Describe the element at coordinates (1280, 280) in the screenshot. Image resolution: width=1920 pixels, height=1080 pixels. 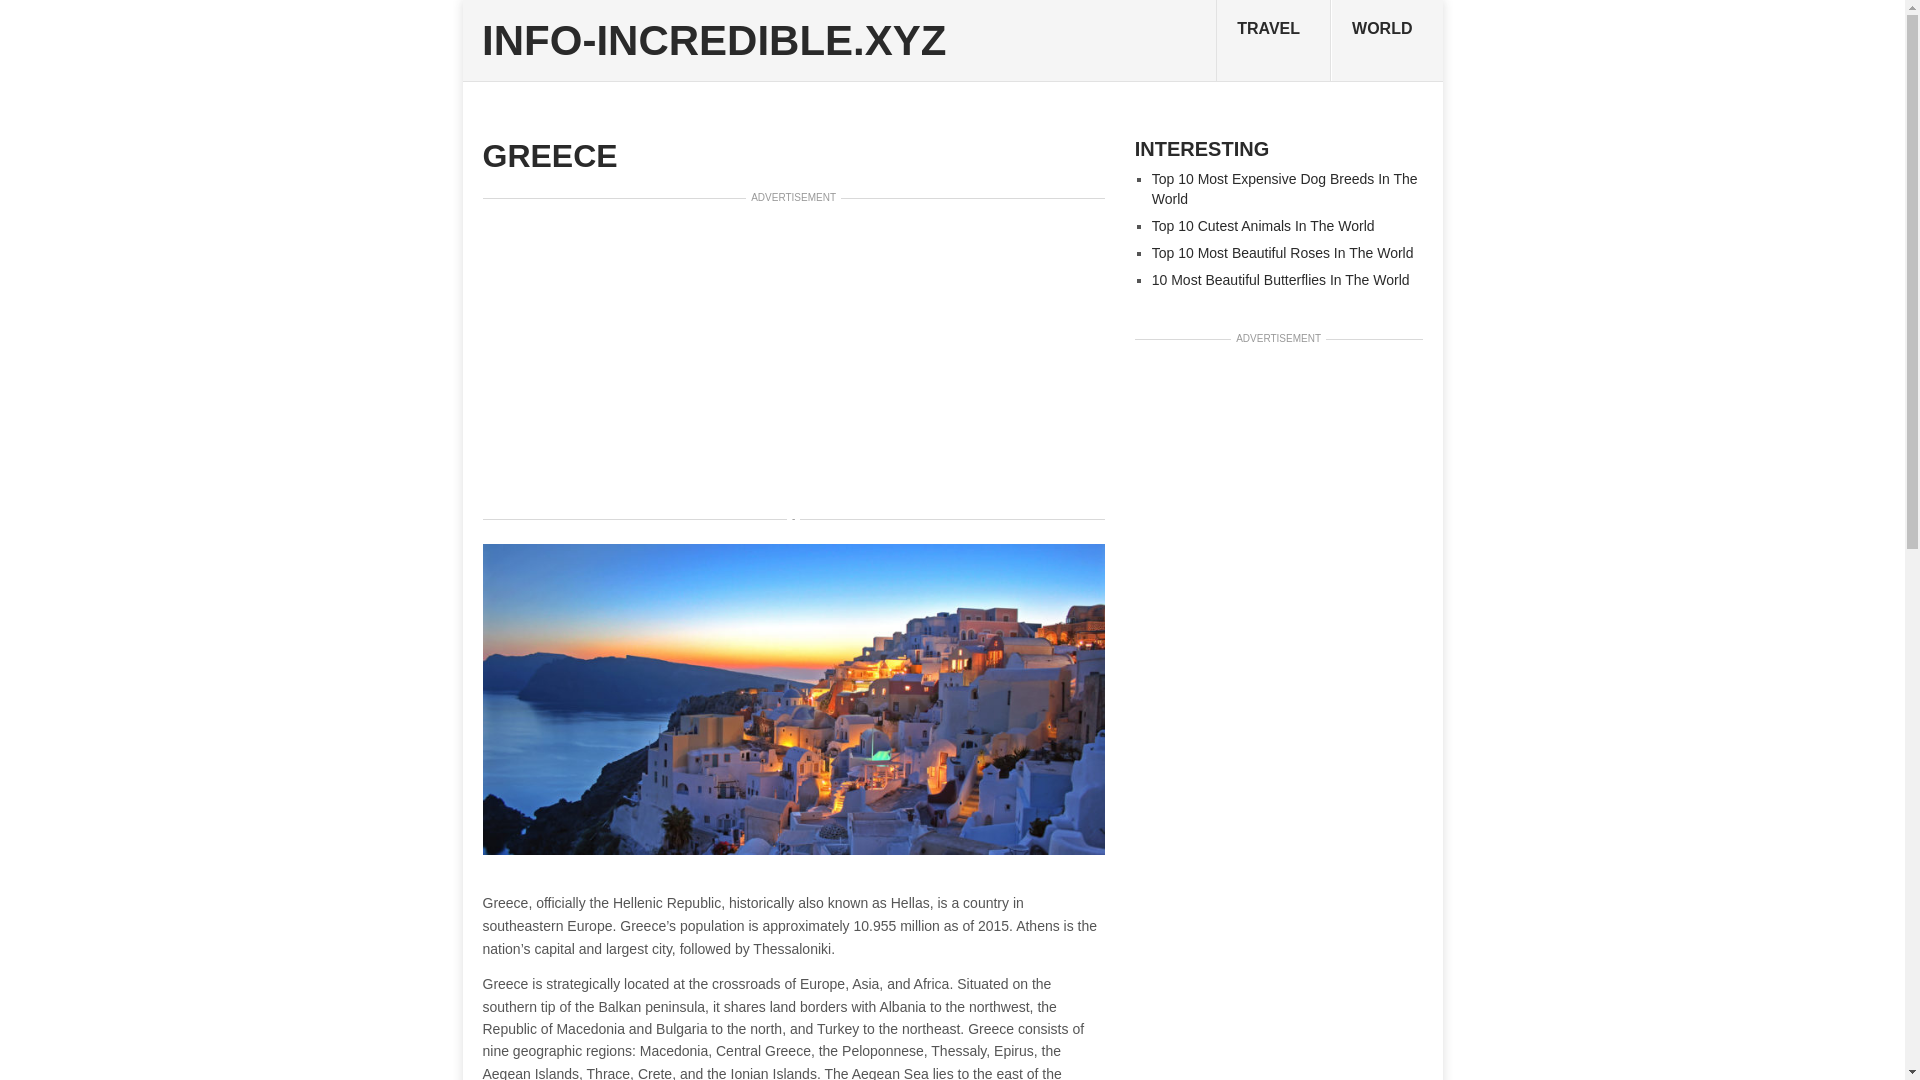
I see `10 Most Beautiful Butterflies In The World` at that location.